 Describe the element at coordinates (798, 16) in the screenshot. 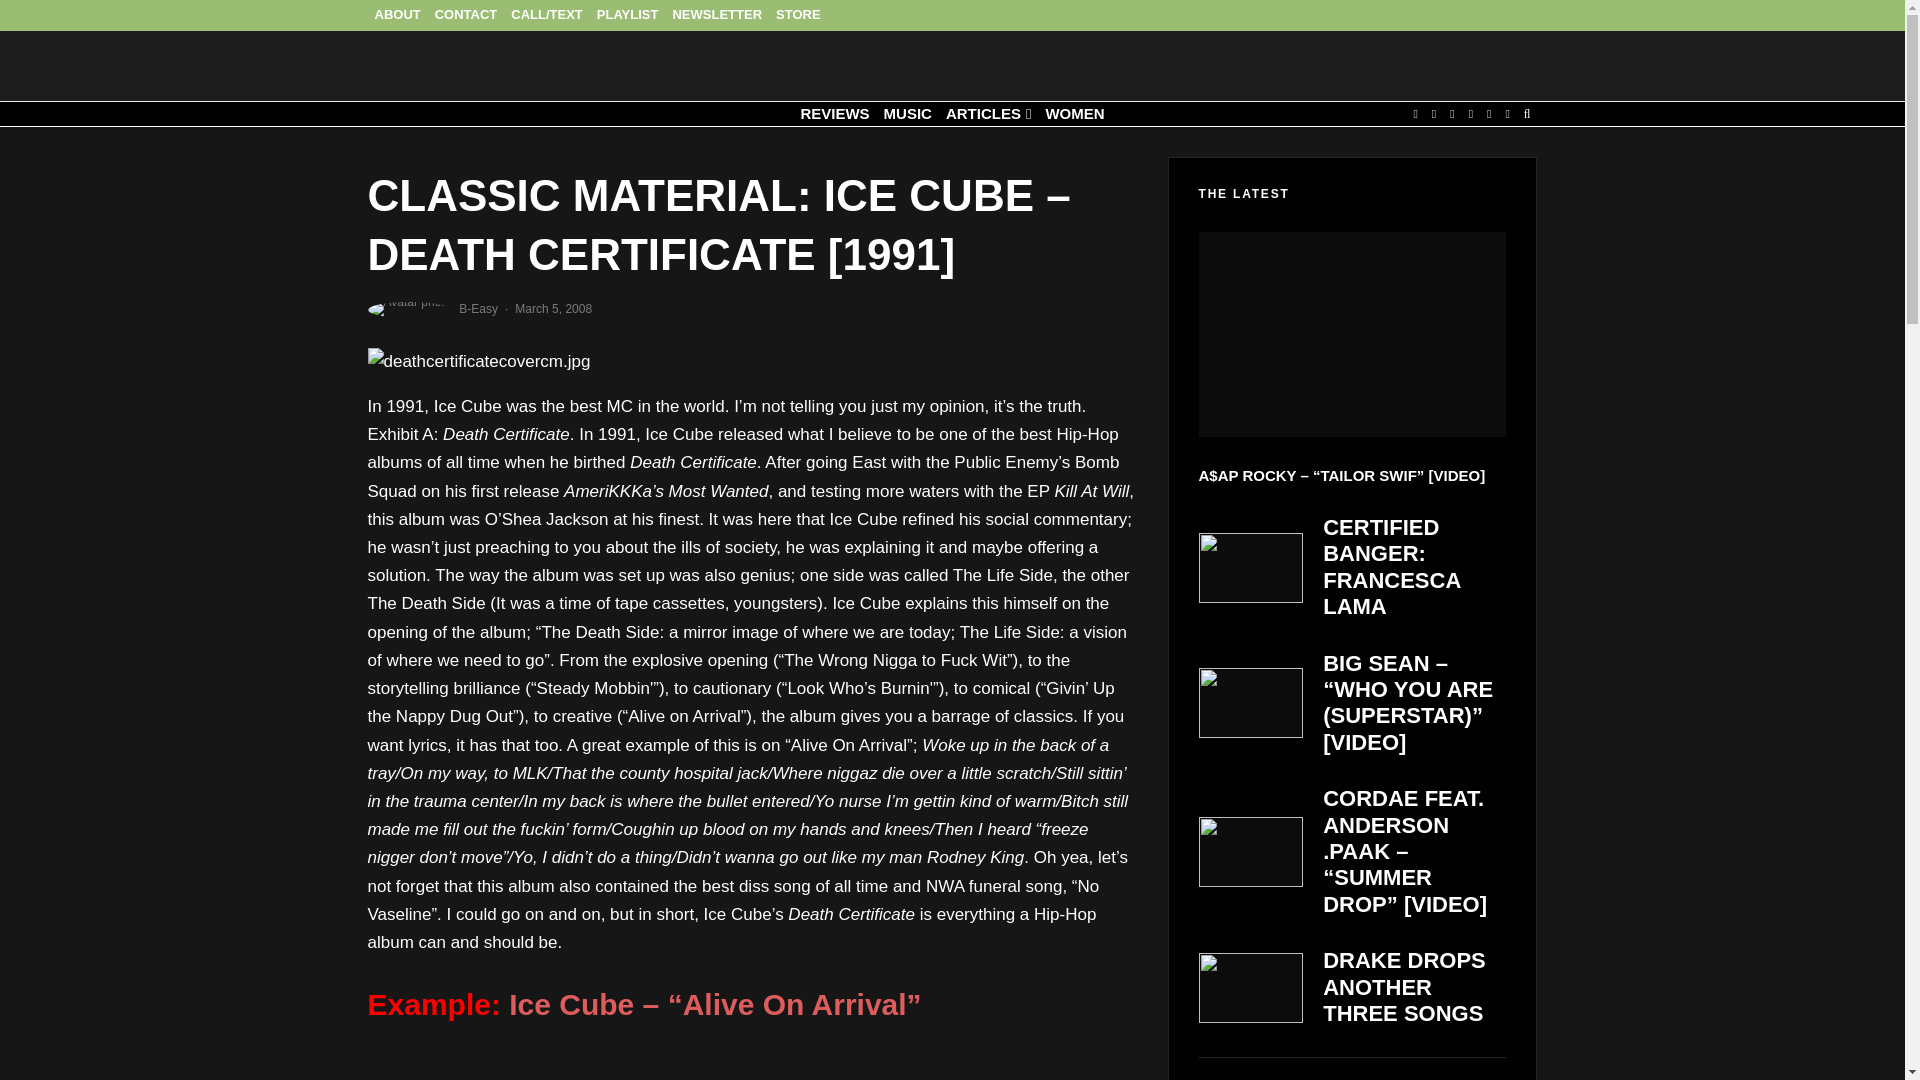

I see `STORE` at that location.